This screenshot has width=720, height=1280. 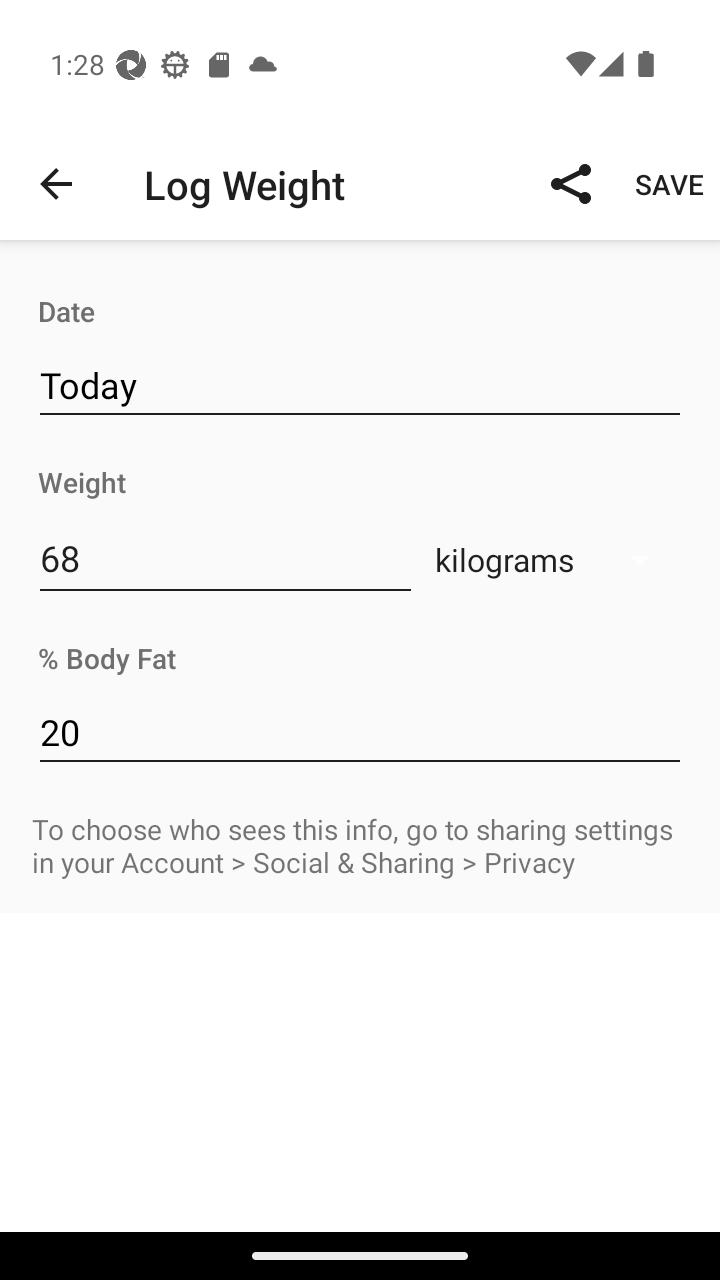 I want to click on Navigate up, so click(x=56, y=184).